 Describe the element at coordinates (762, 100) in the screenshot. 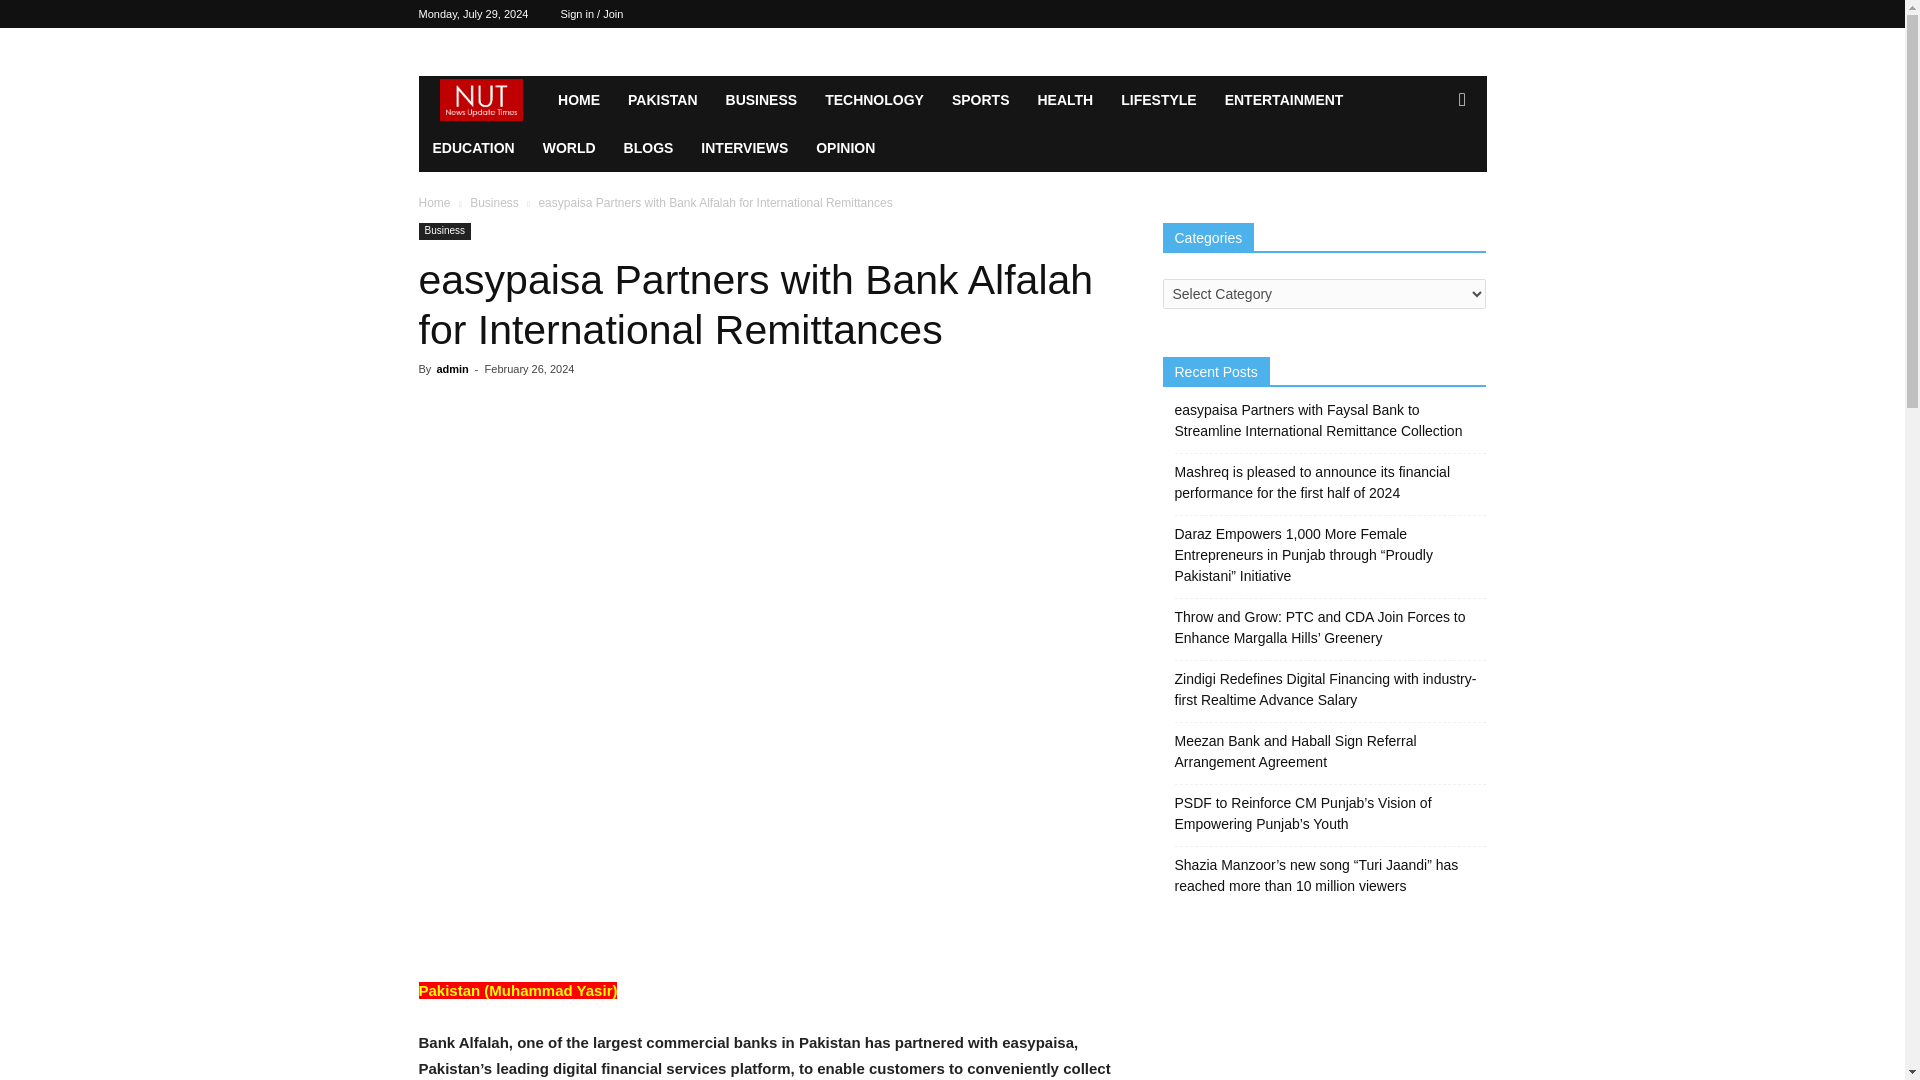

I see `BUSINESS` at that location.